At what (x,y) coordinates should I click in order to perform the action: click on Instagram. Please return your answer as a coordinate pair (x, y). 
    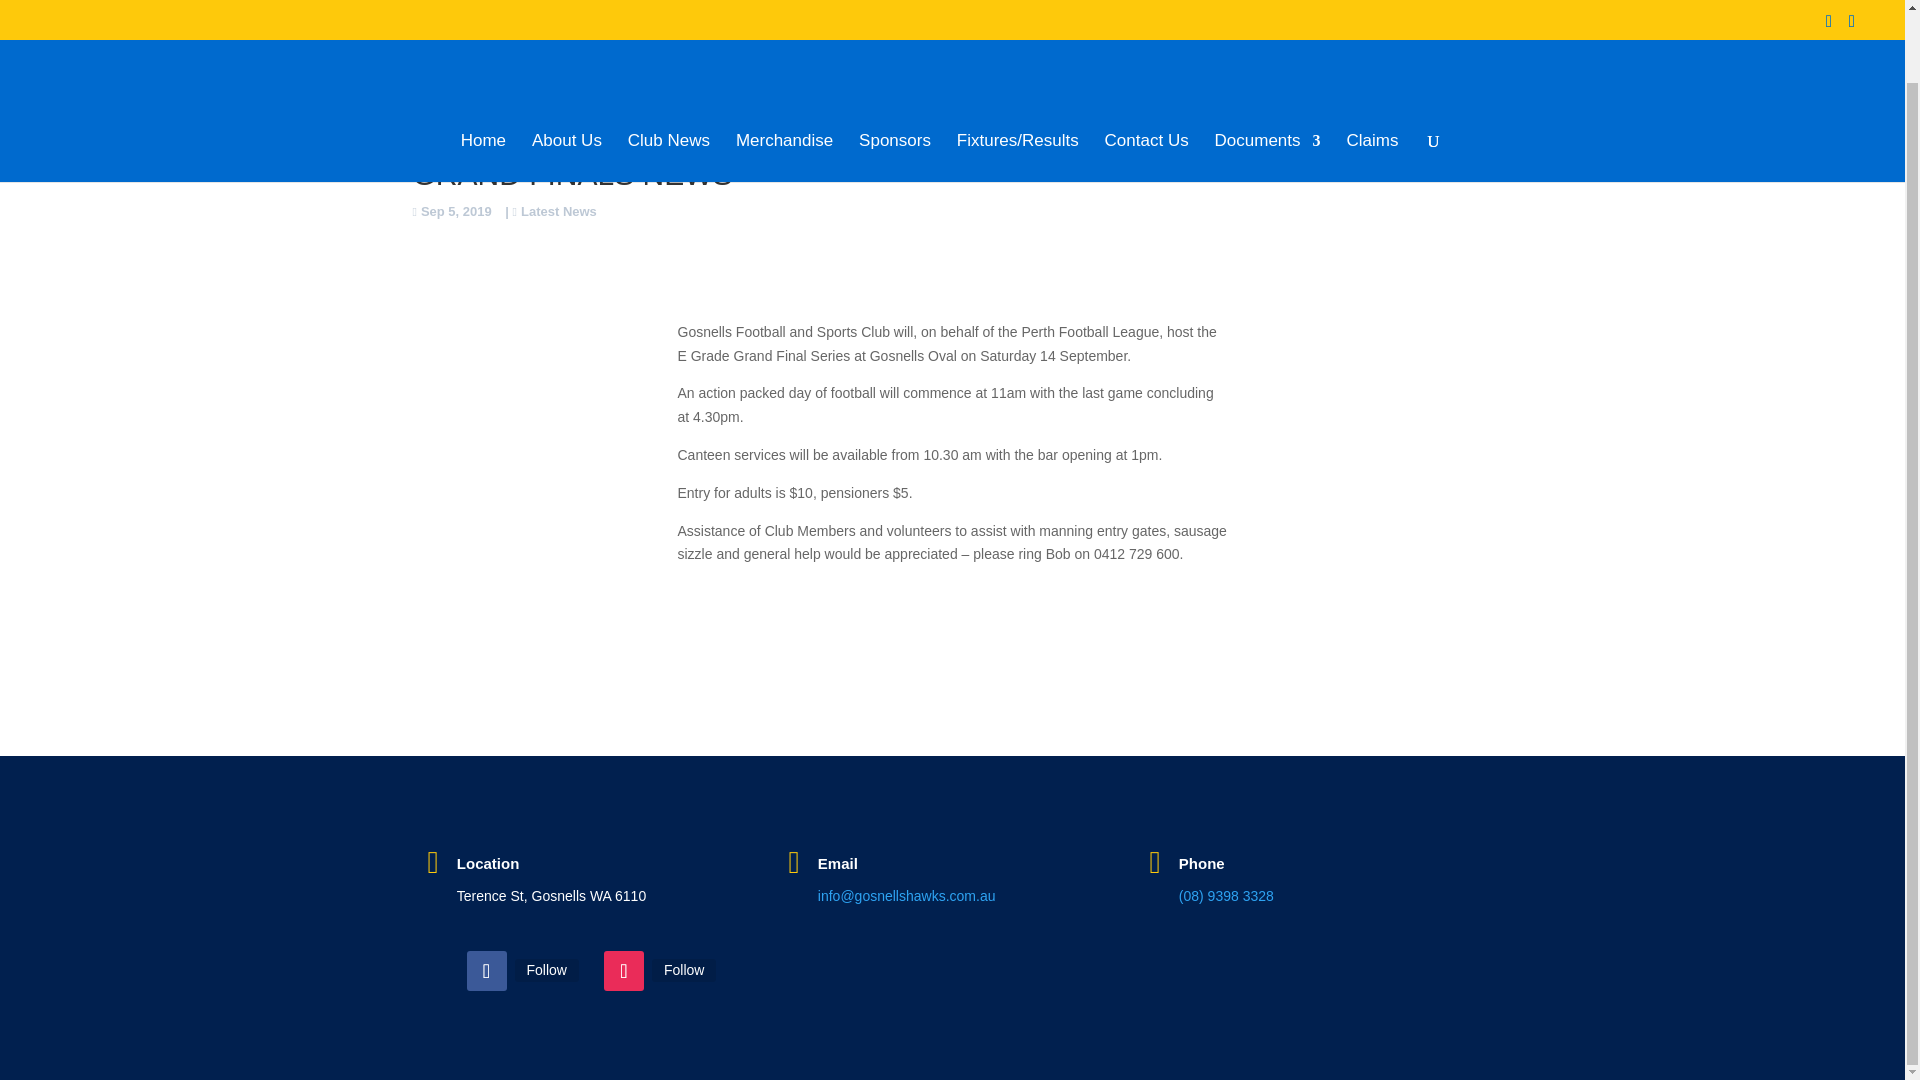
    Looking at the image, I should click on (684, 970).